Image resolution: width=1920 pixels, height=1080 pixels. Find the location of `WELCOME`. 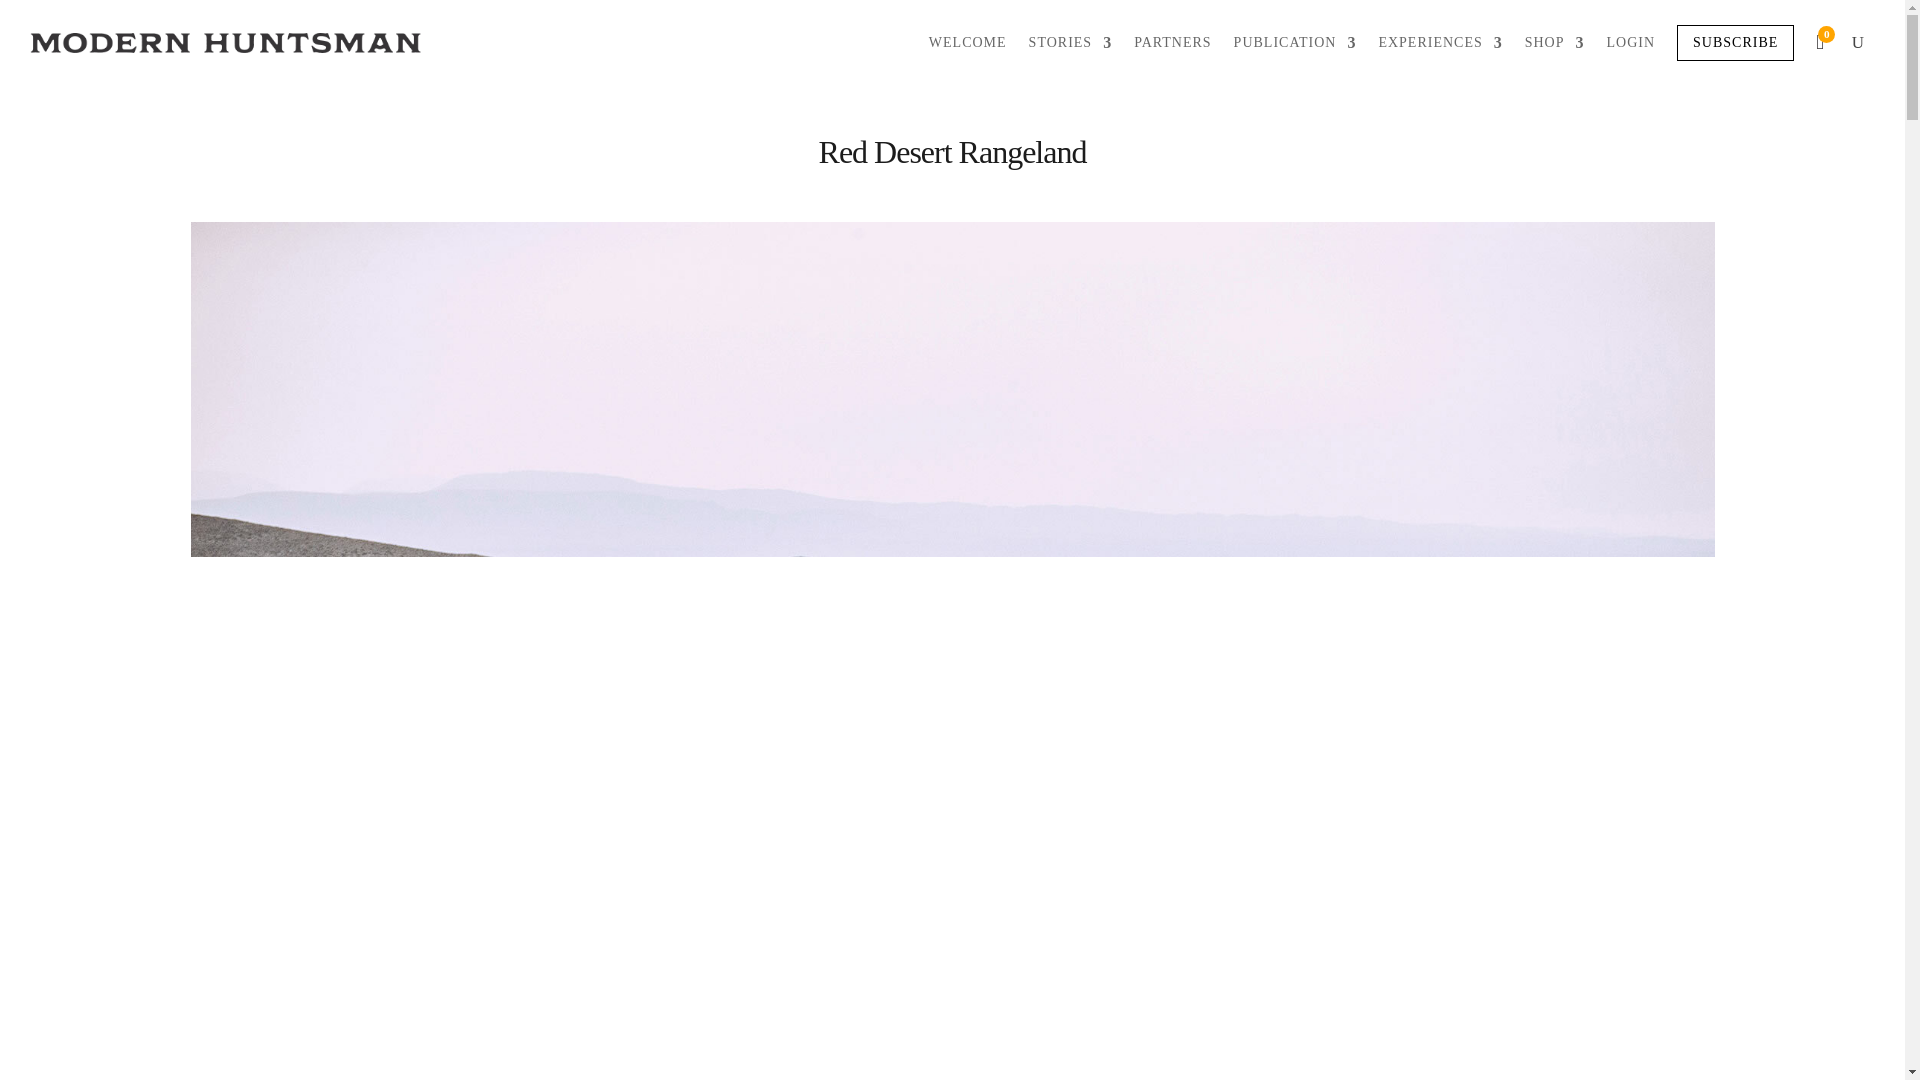

WELCOME is located at coordinates (968, 43).